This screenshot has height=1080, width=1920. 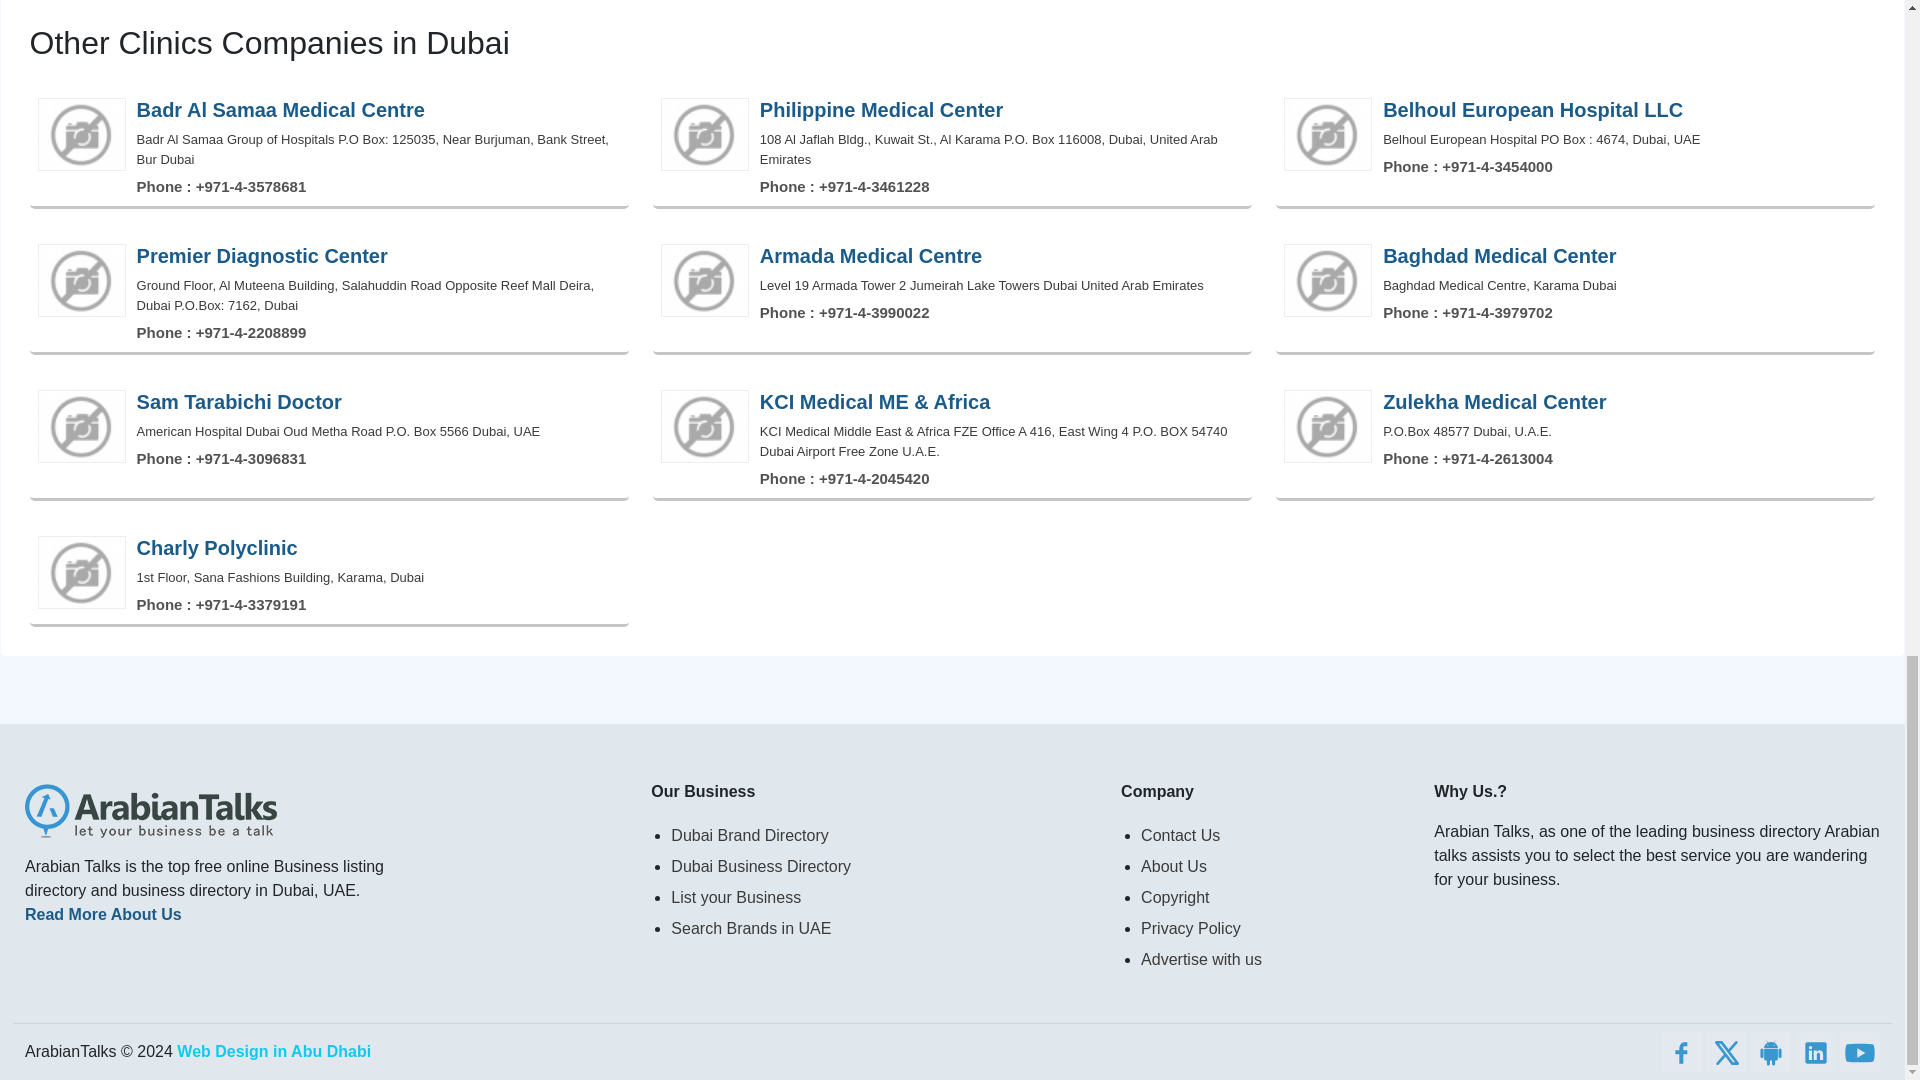 What do you see at coordinates (1274, 959) in the screenshot?
I see `Advertise with us` at bounding box center [1274, 959].